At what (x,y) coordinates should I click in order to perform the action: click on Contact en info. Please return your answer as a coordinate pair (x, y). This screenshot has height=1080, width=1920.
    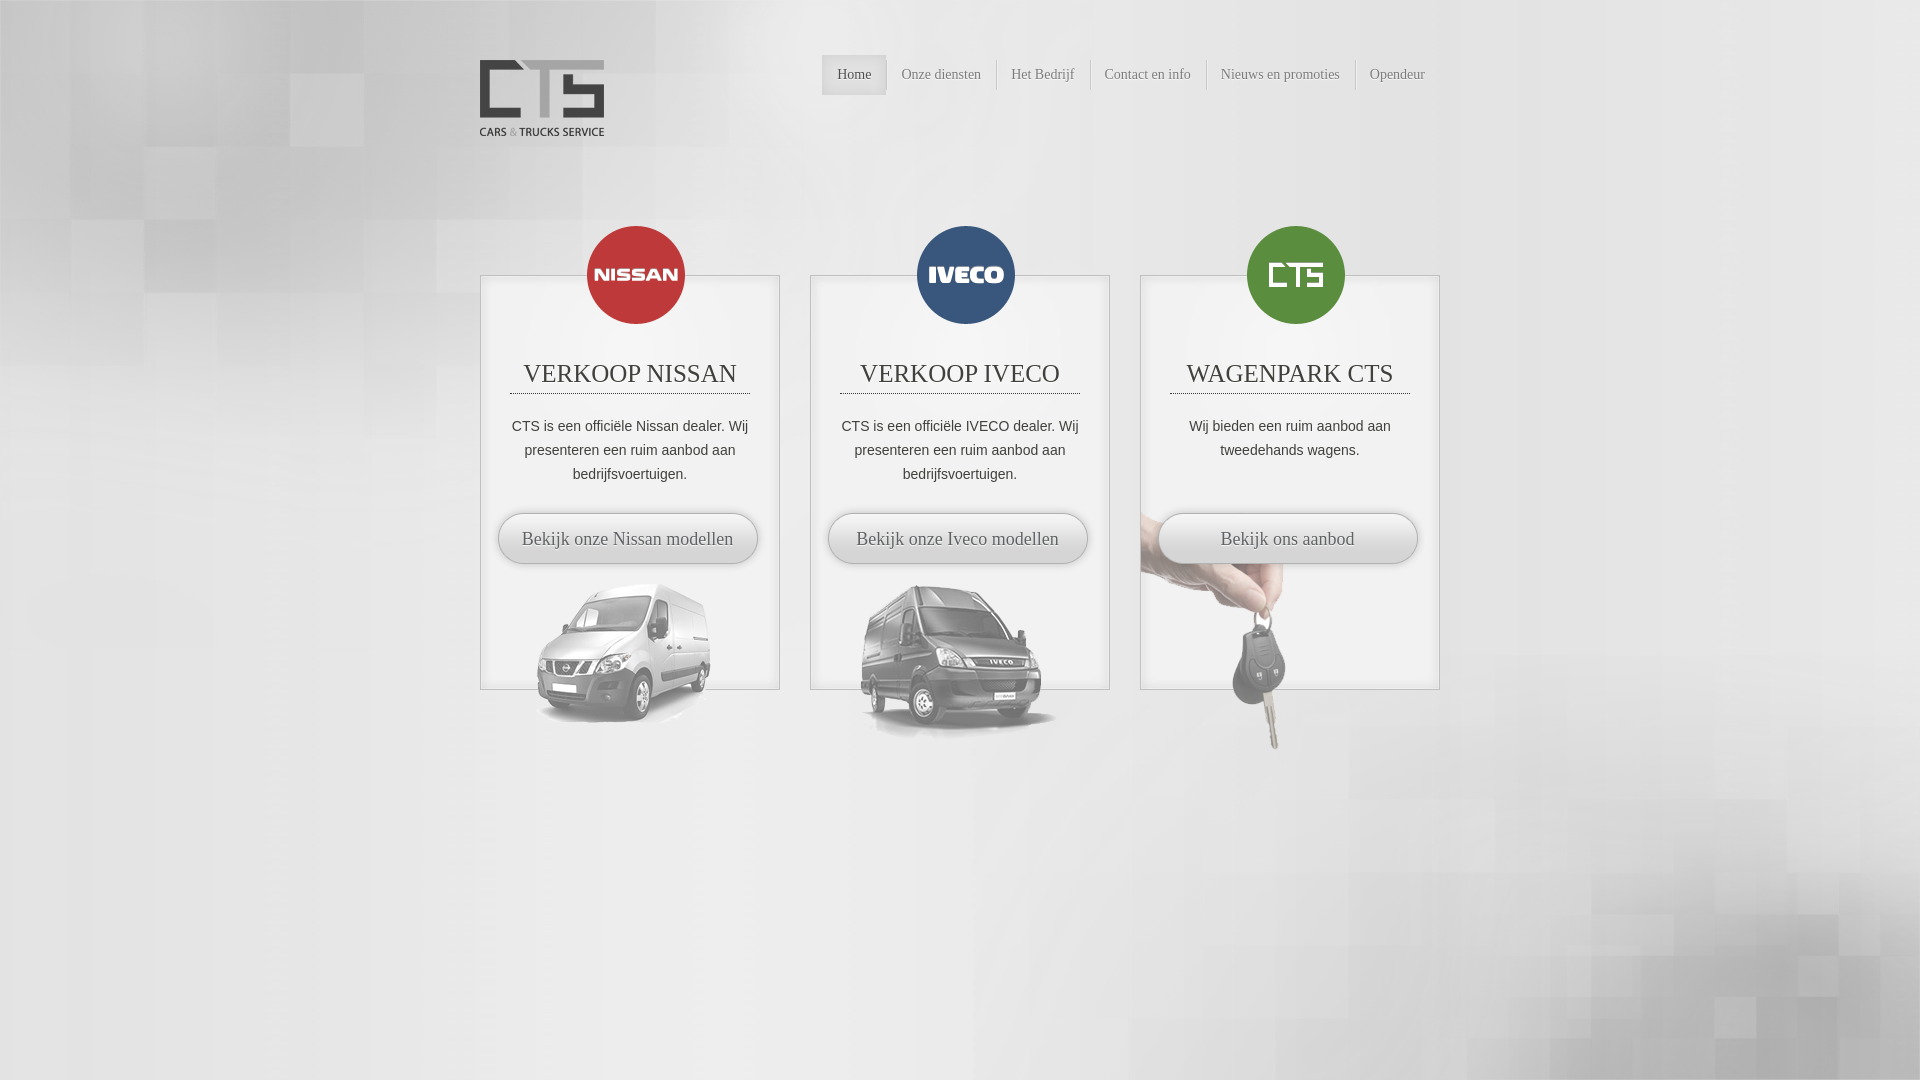
    Looking at the image, I should click on (1148, 75).